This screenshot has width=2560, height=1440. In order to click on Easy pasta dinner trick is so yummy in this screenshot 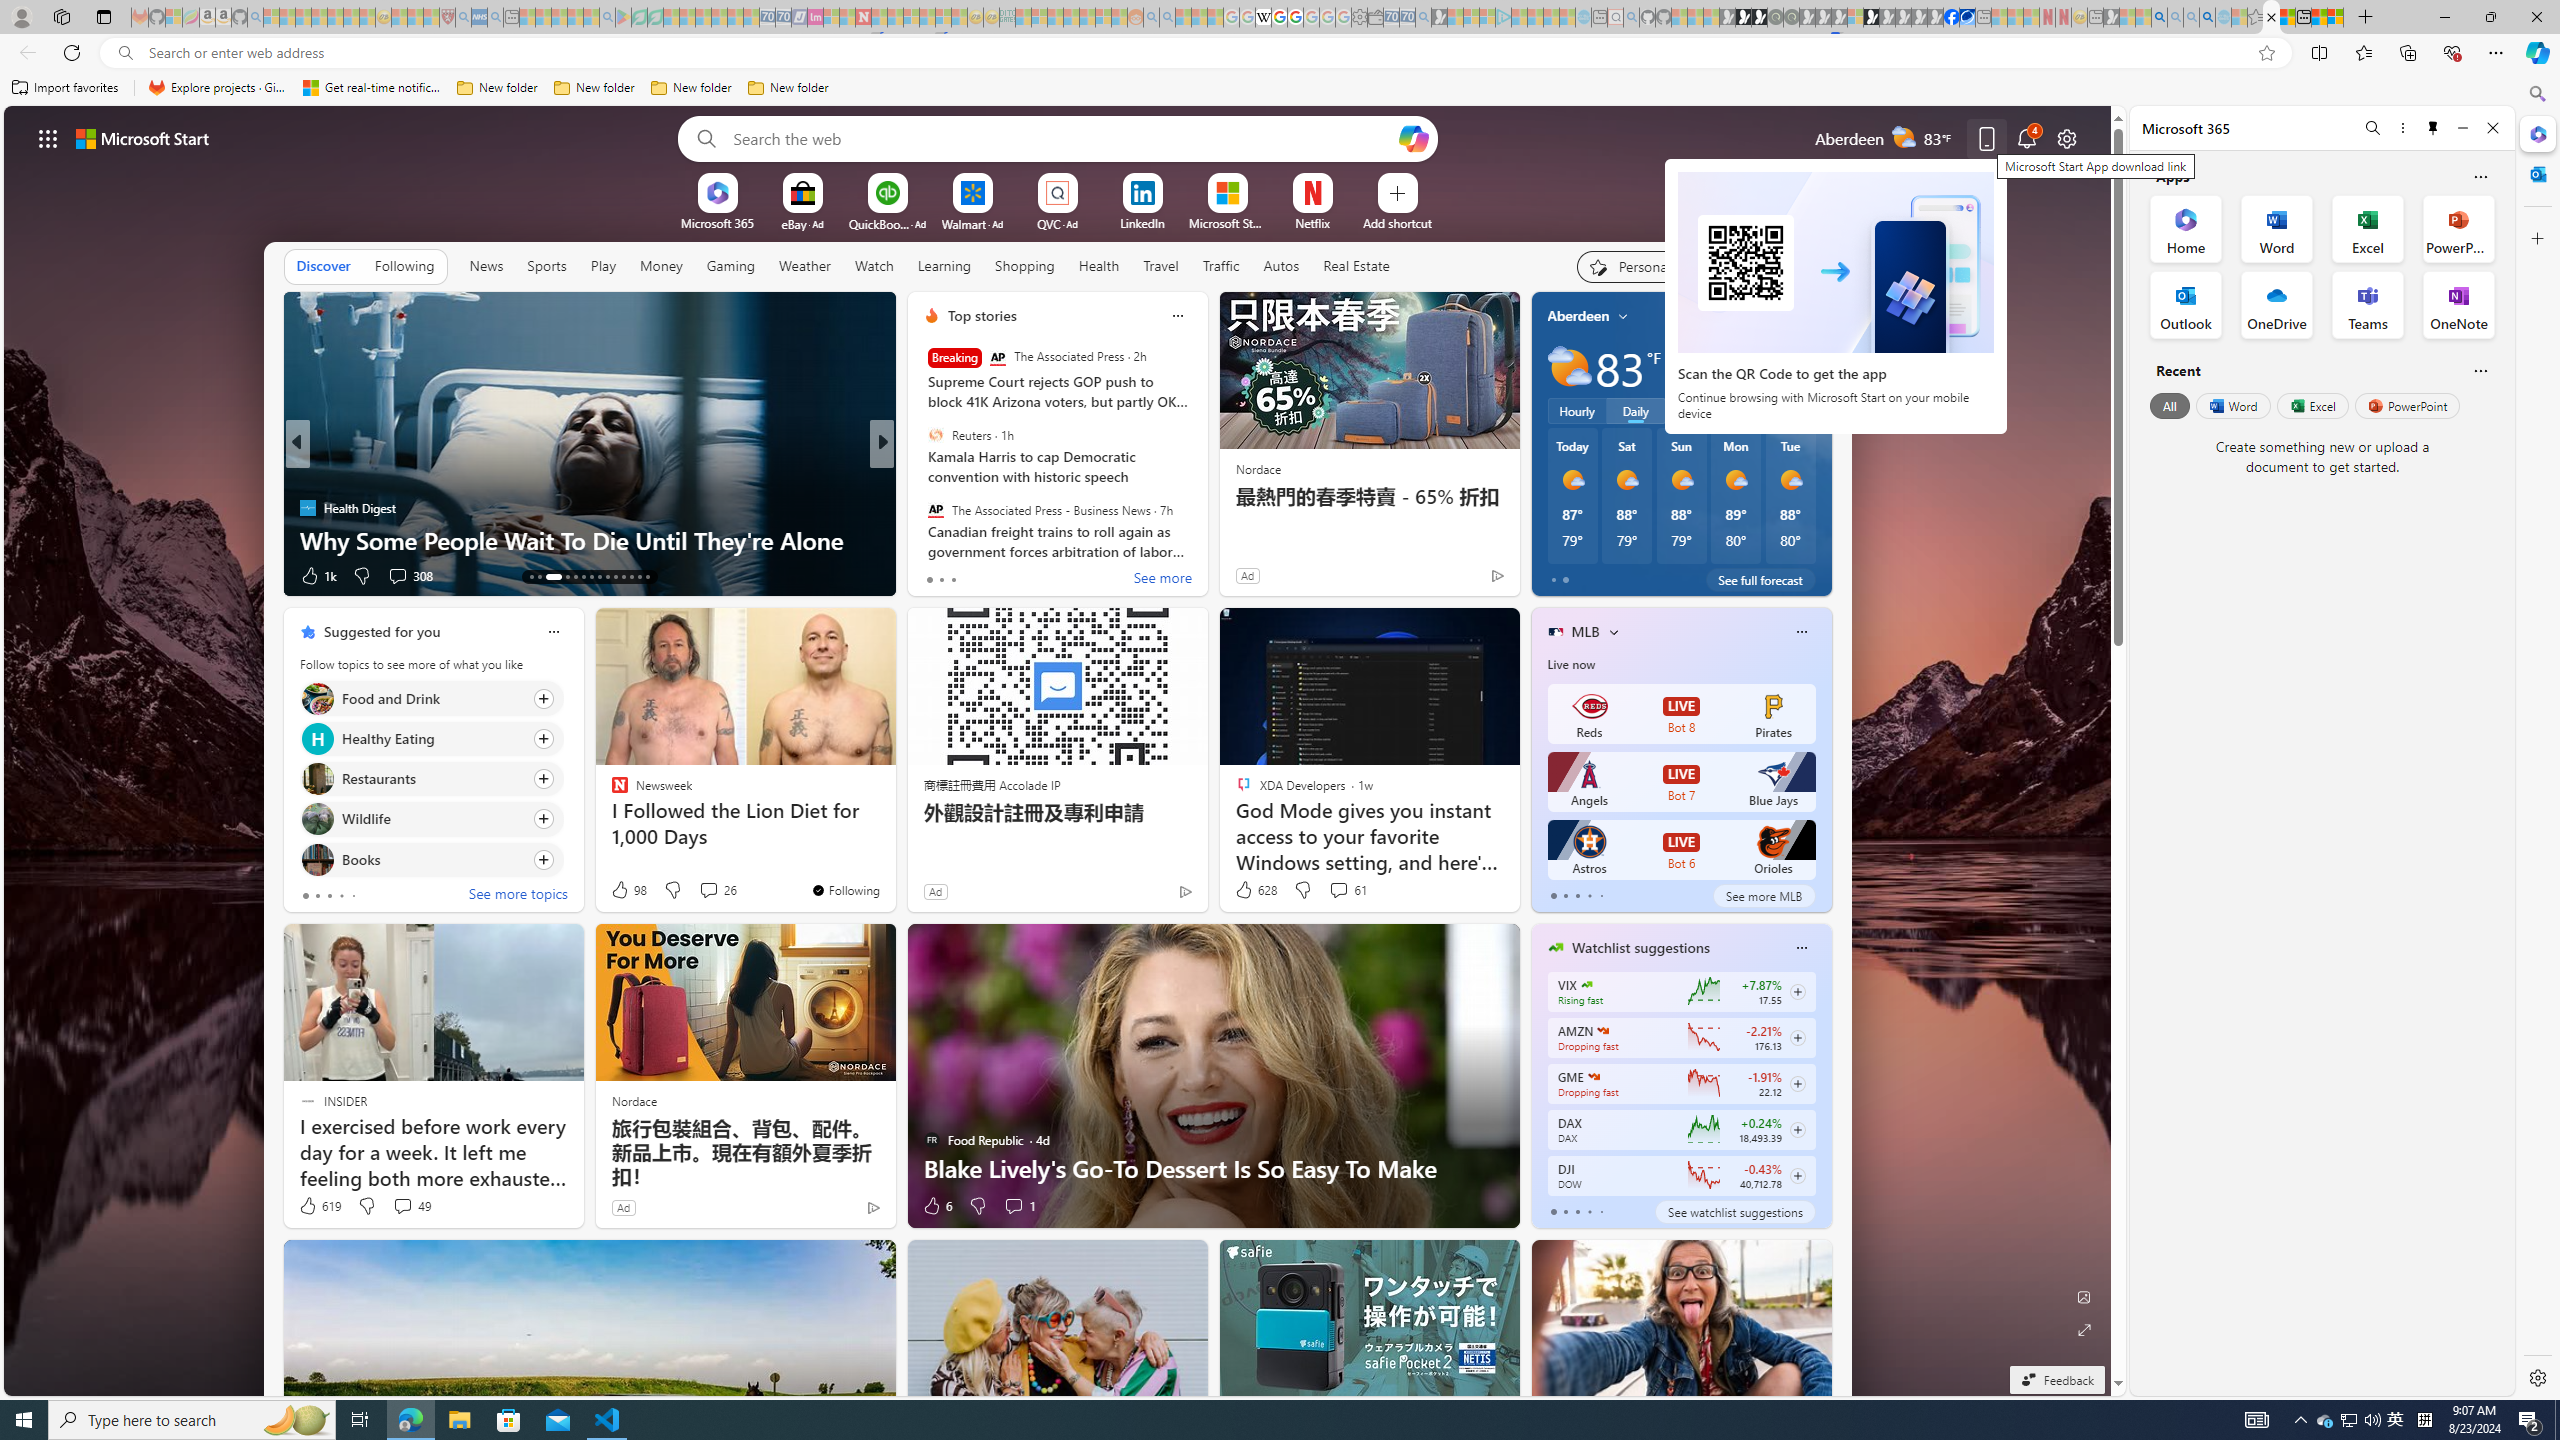, I will do `click(1204, 540)`.